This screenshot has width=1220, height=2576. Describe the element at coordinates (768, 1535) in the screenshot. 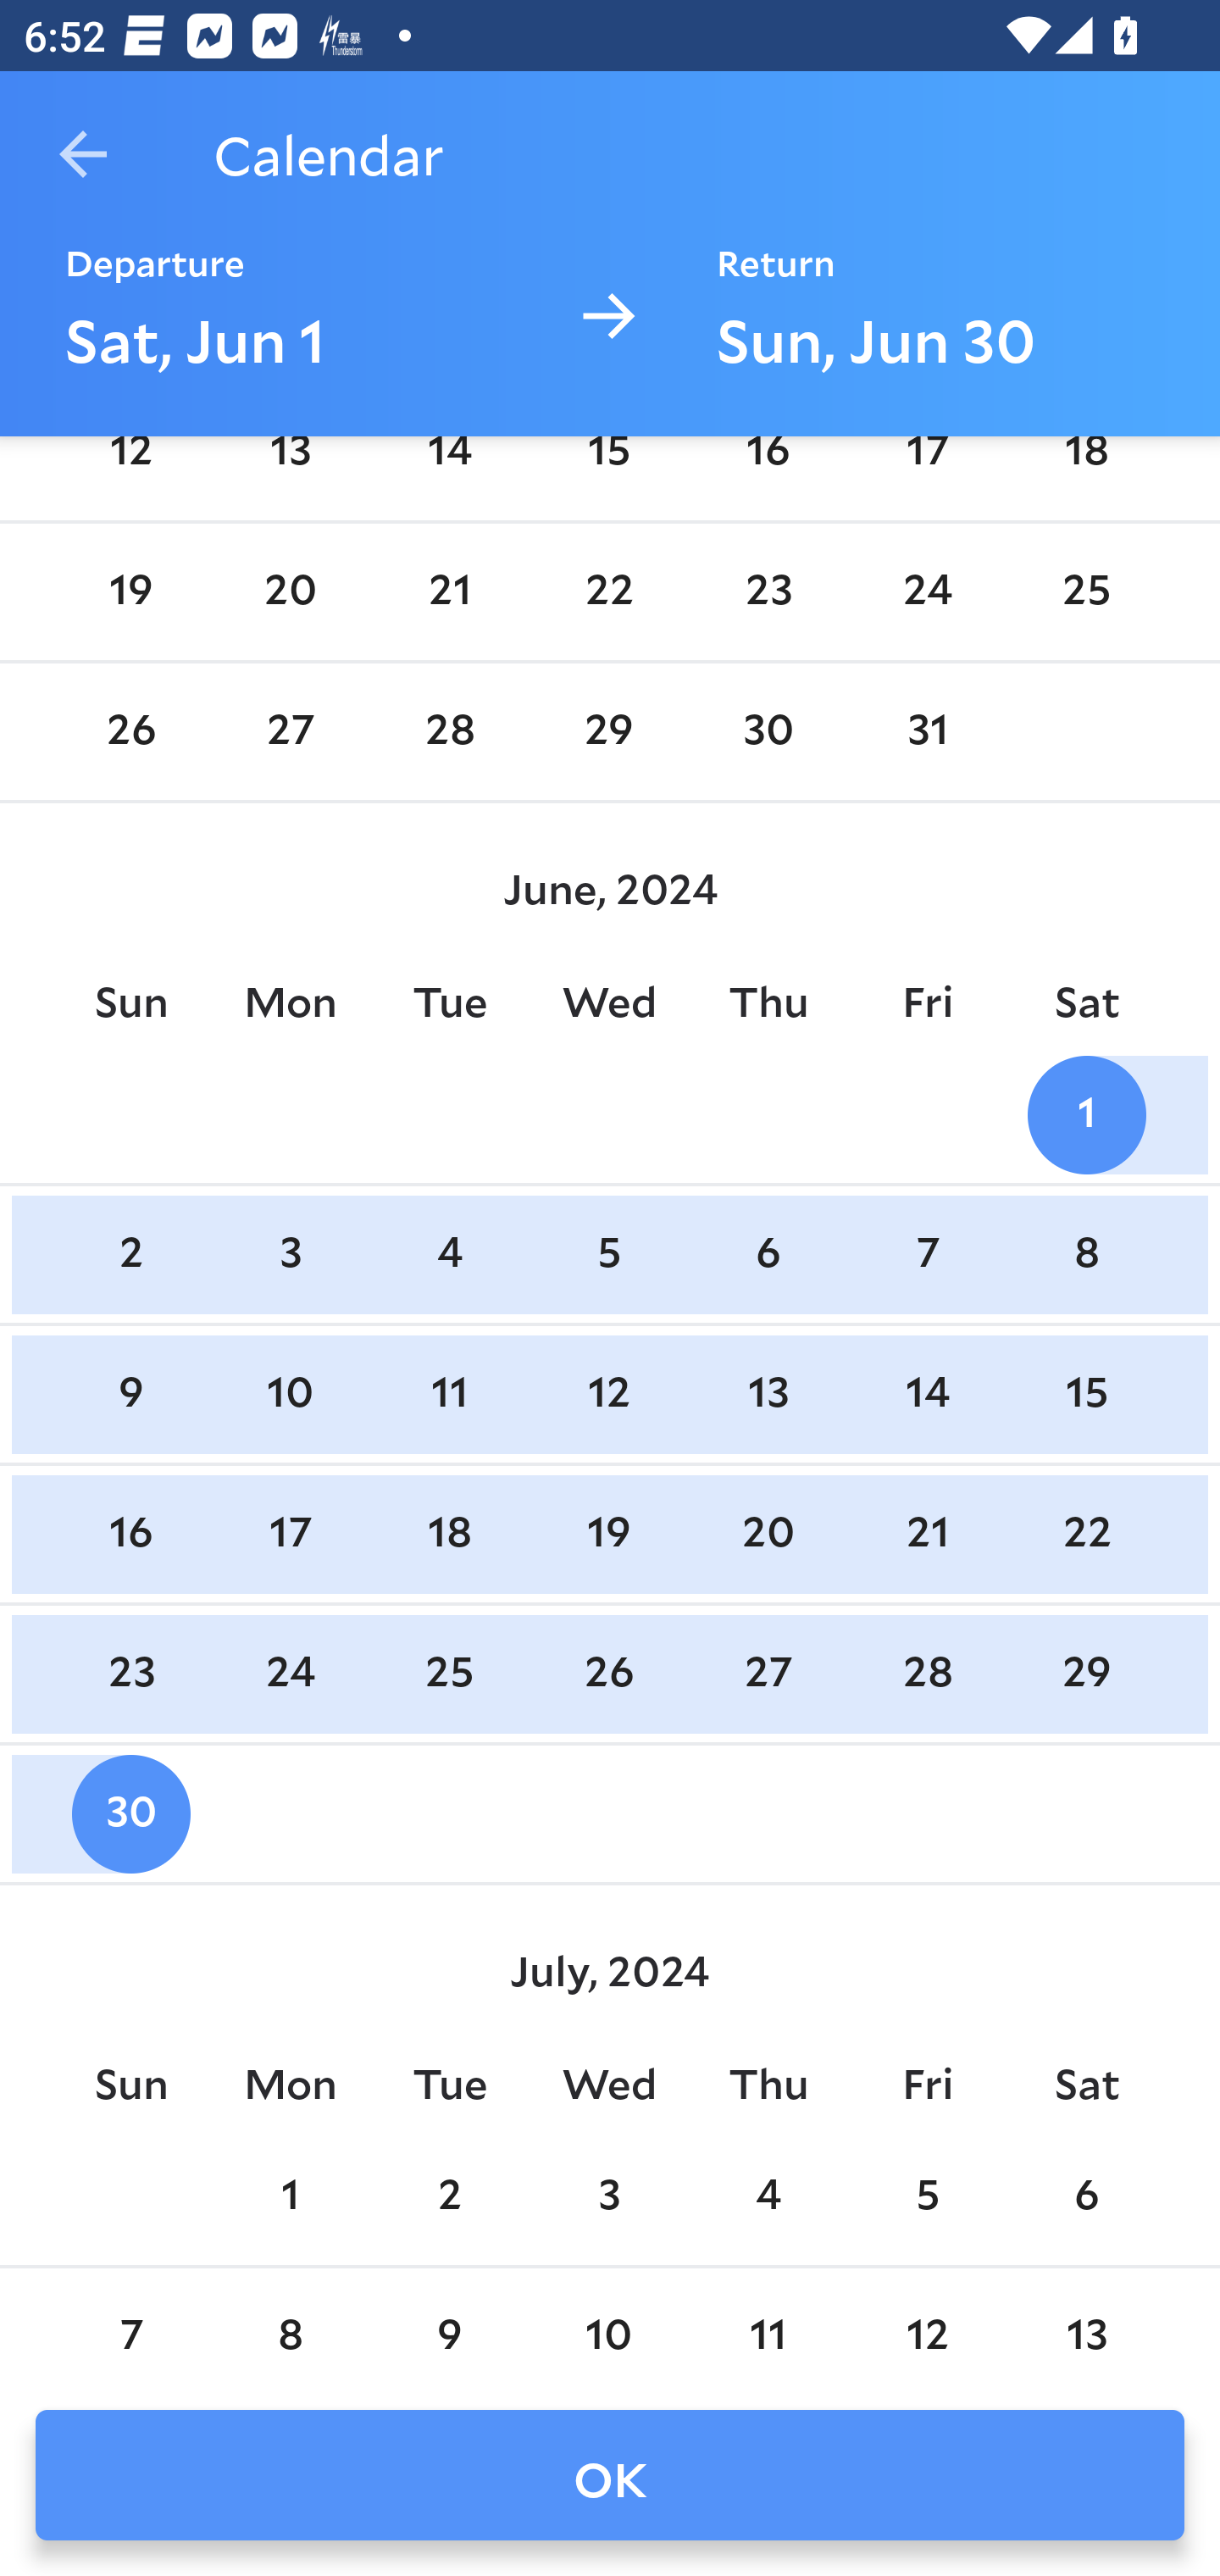

I see `20` at that location.